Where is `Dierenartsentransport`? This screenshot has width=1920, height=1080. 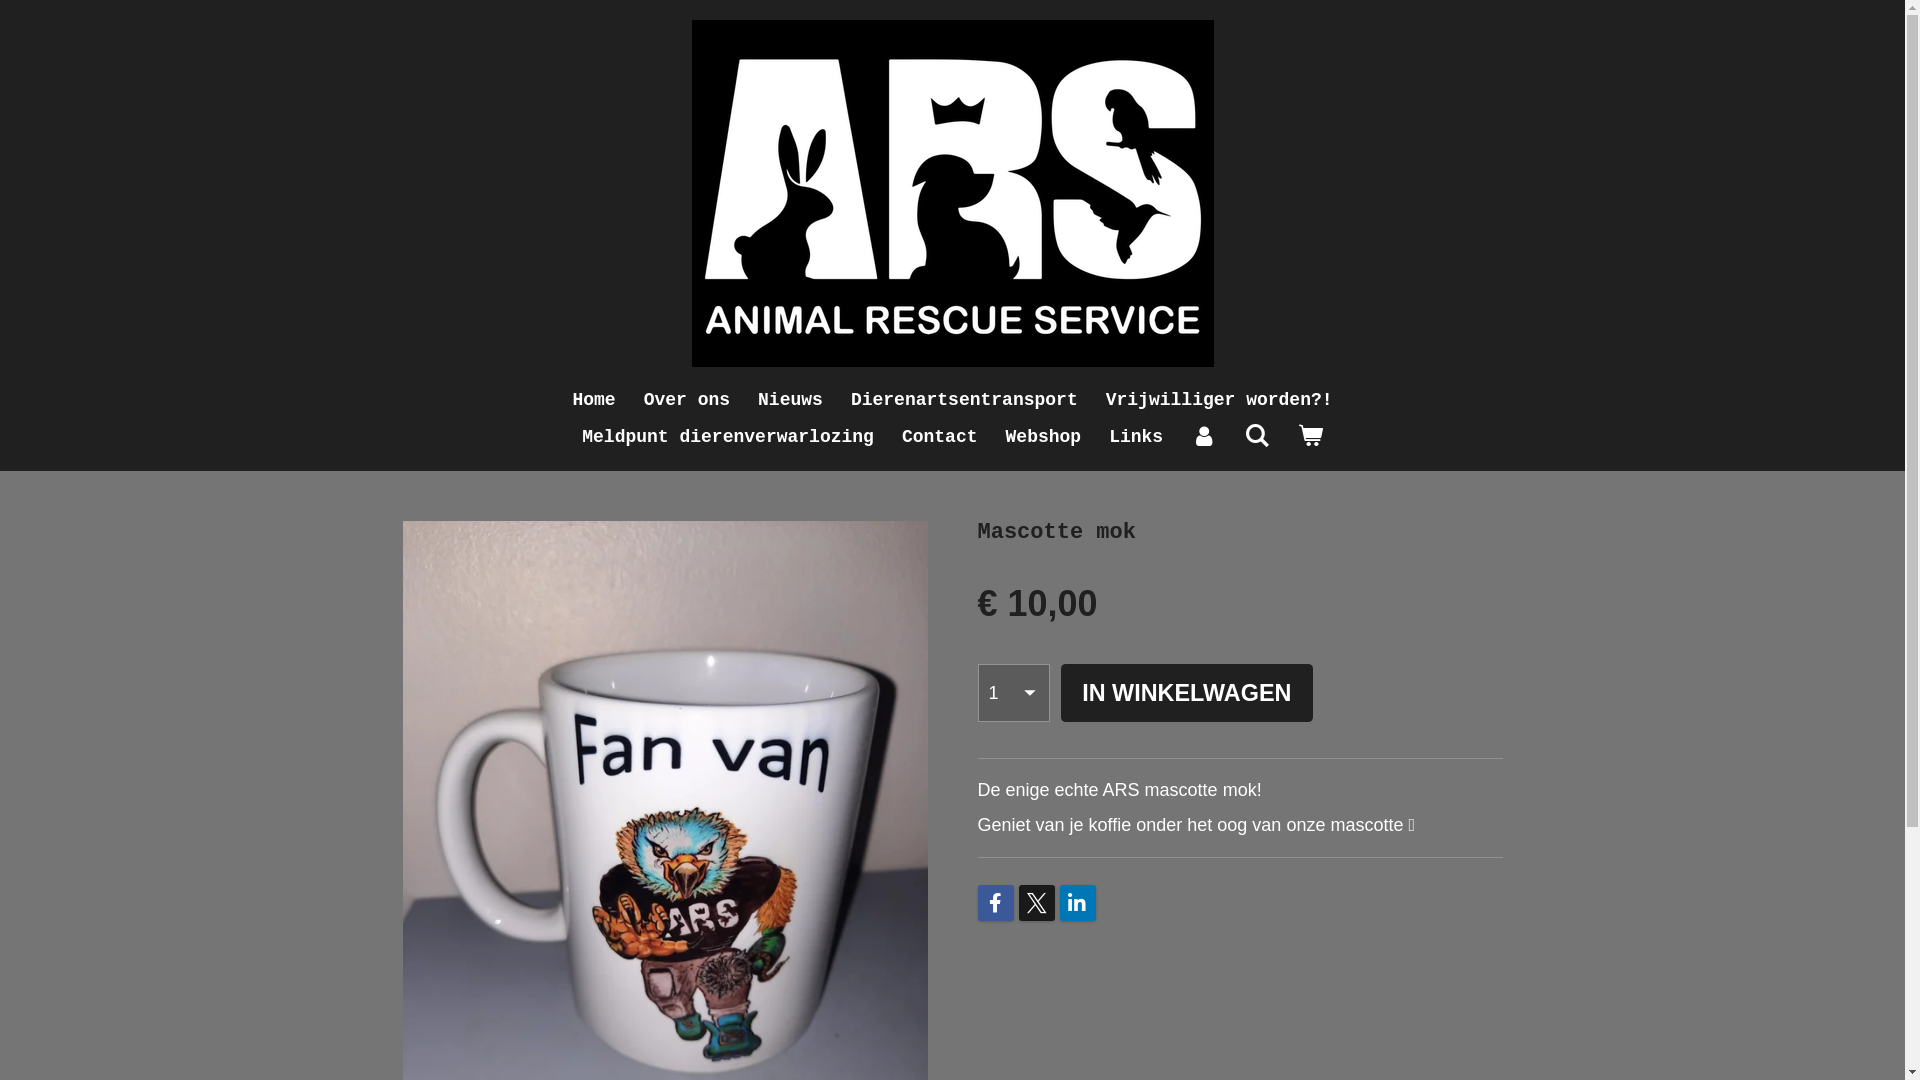 Dierenartsentransport is located at coordinates (964, 400).